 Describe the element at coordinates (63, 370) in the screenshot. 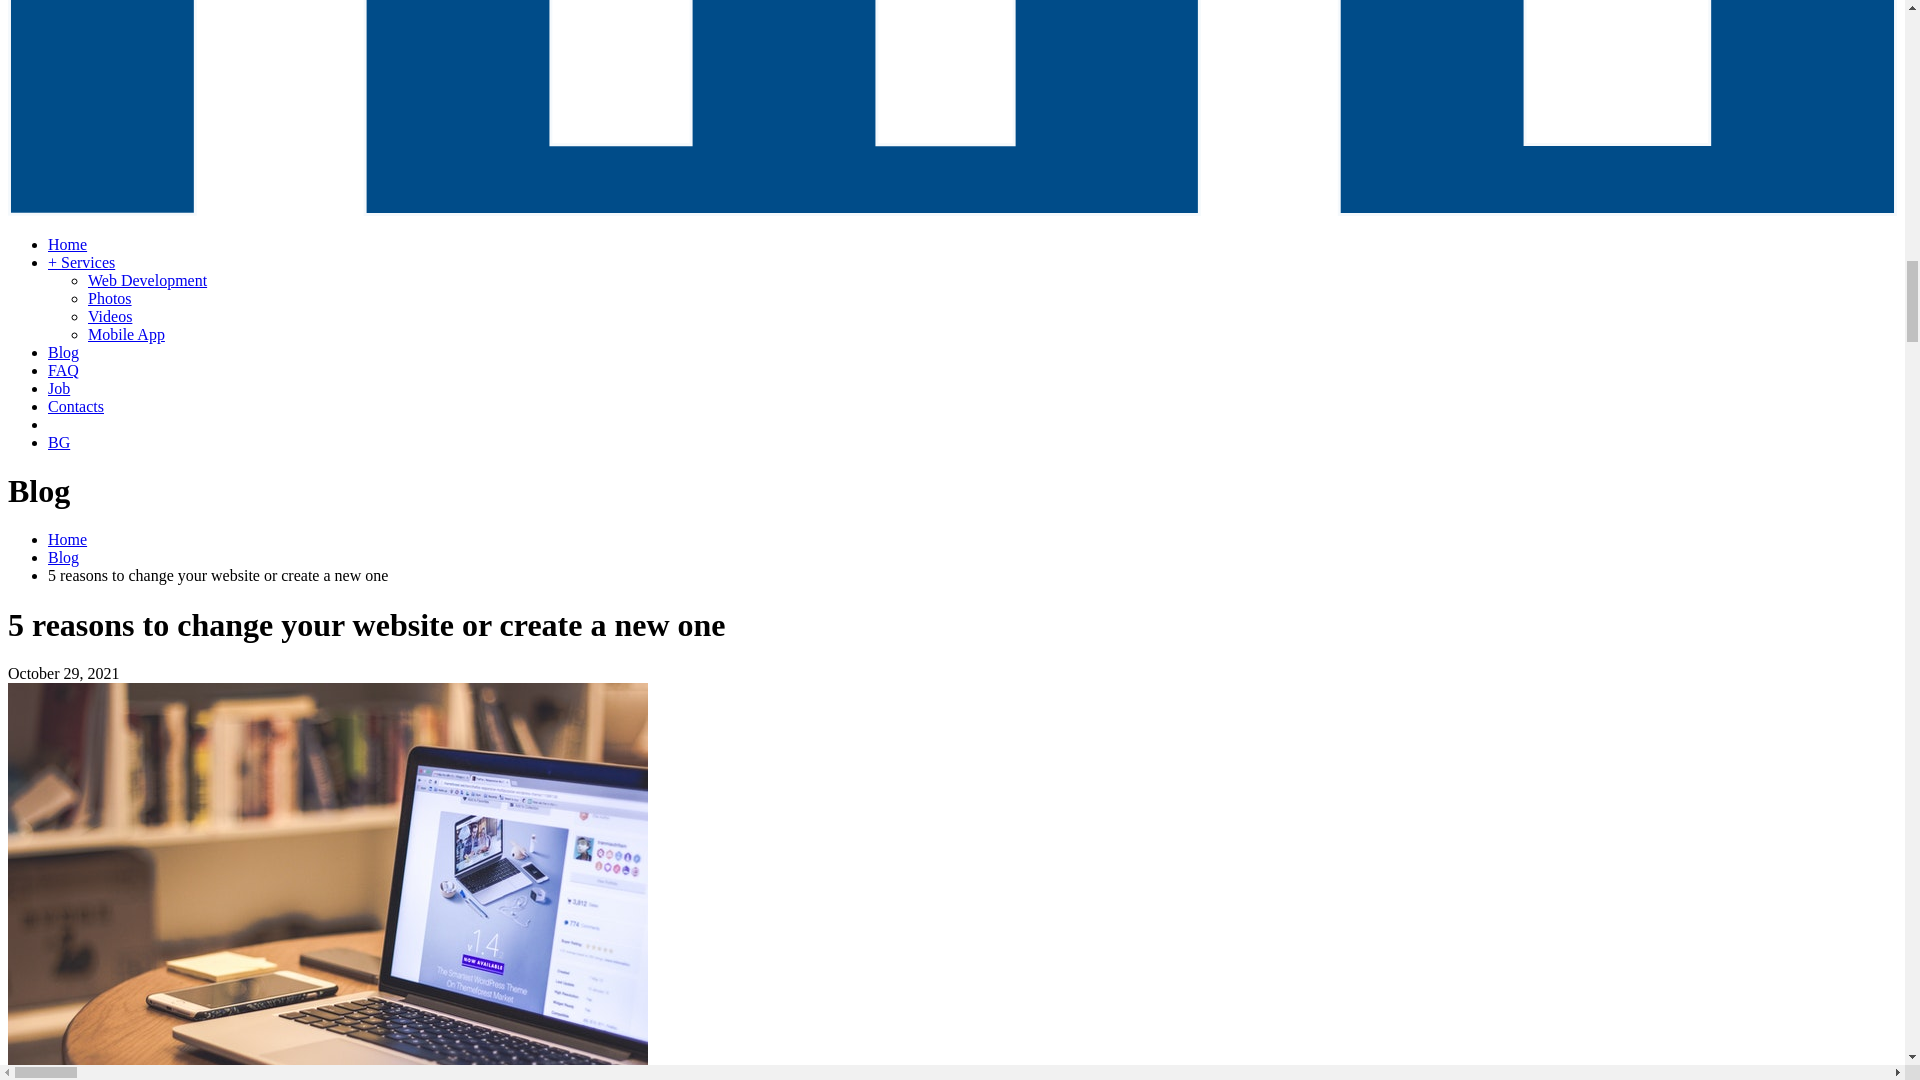

I see `FAQ` at that location.